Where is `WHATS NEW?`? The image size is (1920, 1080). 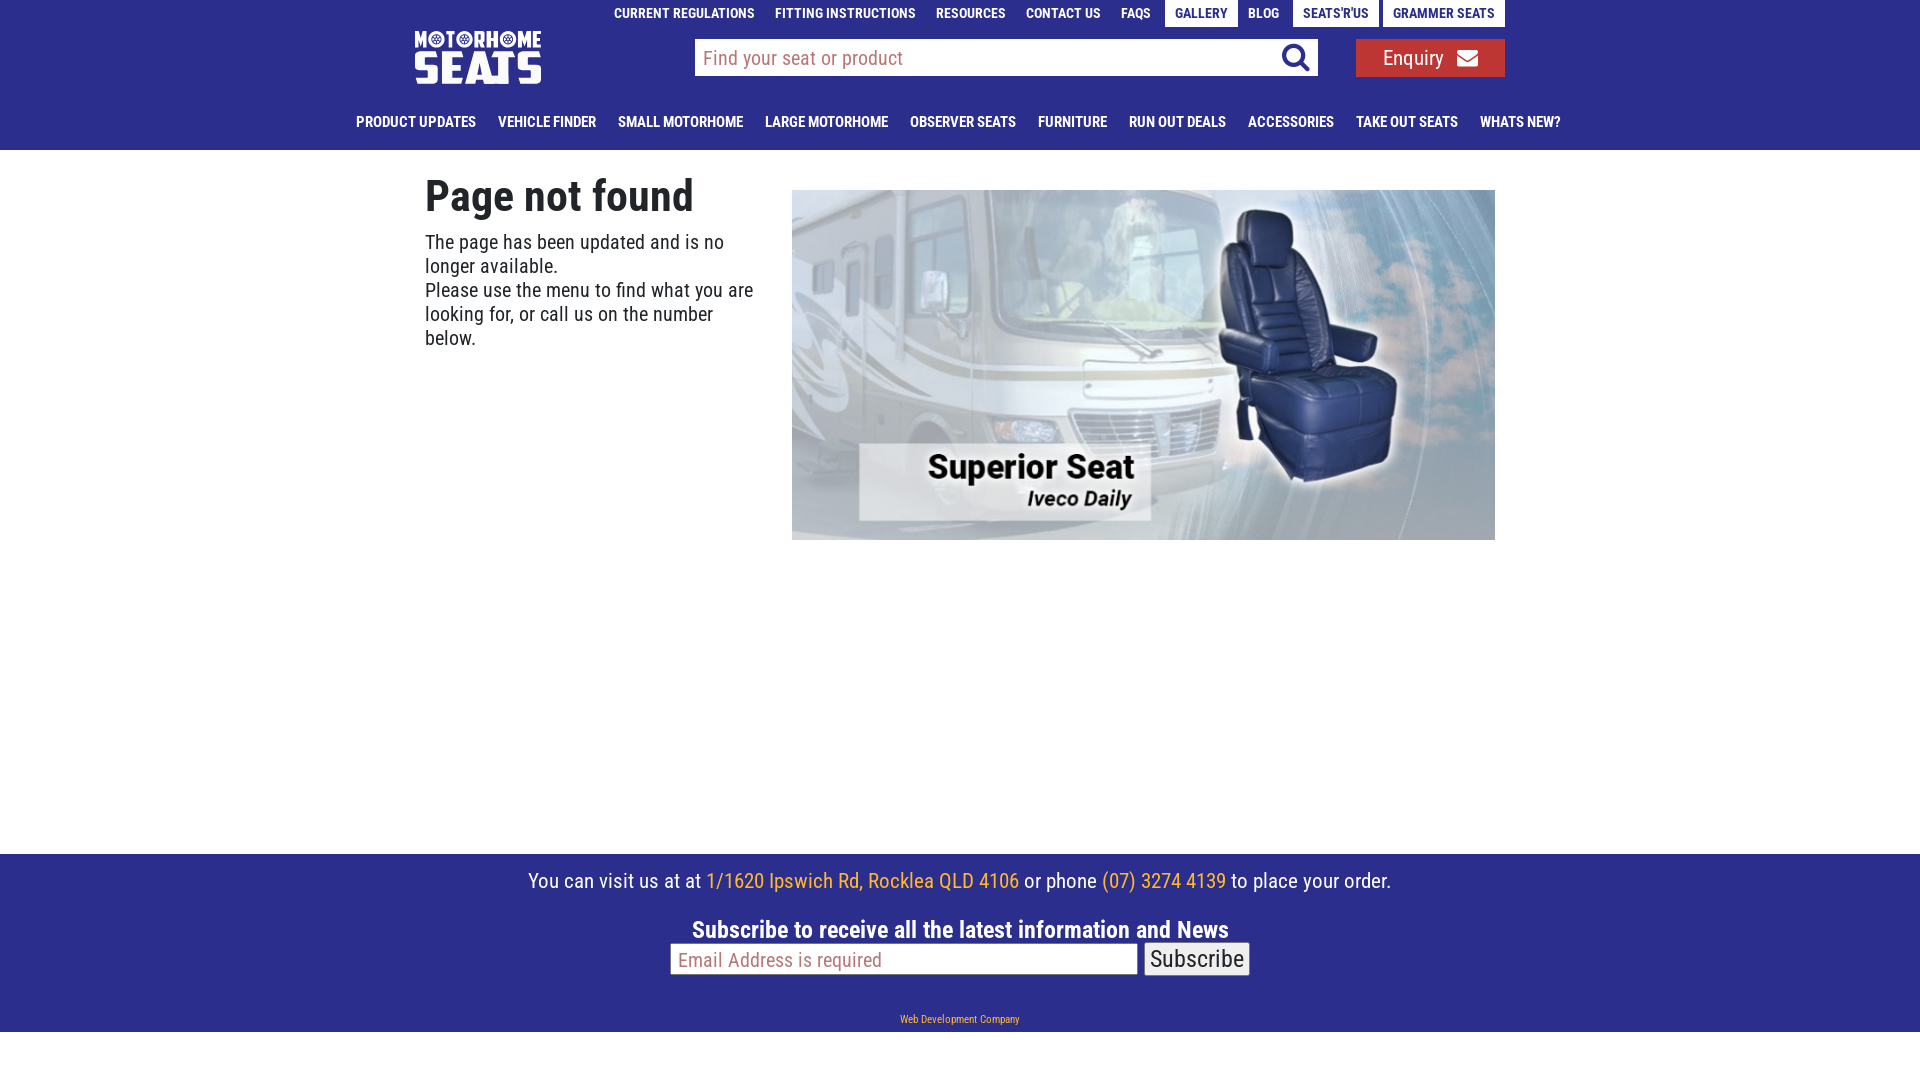
WHATS NEW? is located at coordinates (1520, 121).